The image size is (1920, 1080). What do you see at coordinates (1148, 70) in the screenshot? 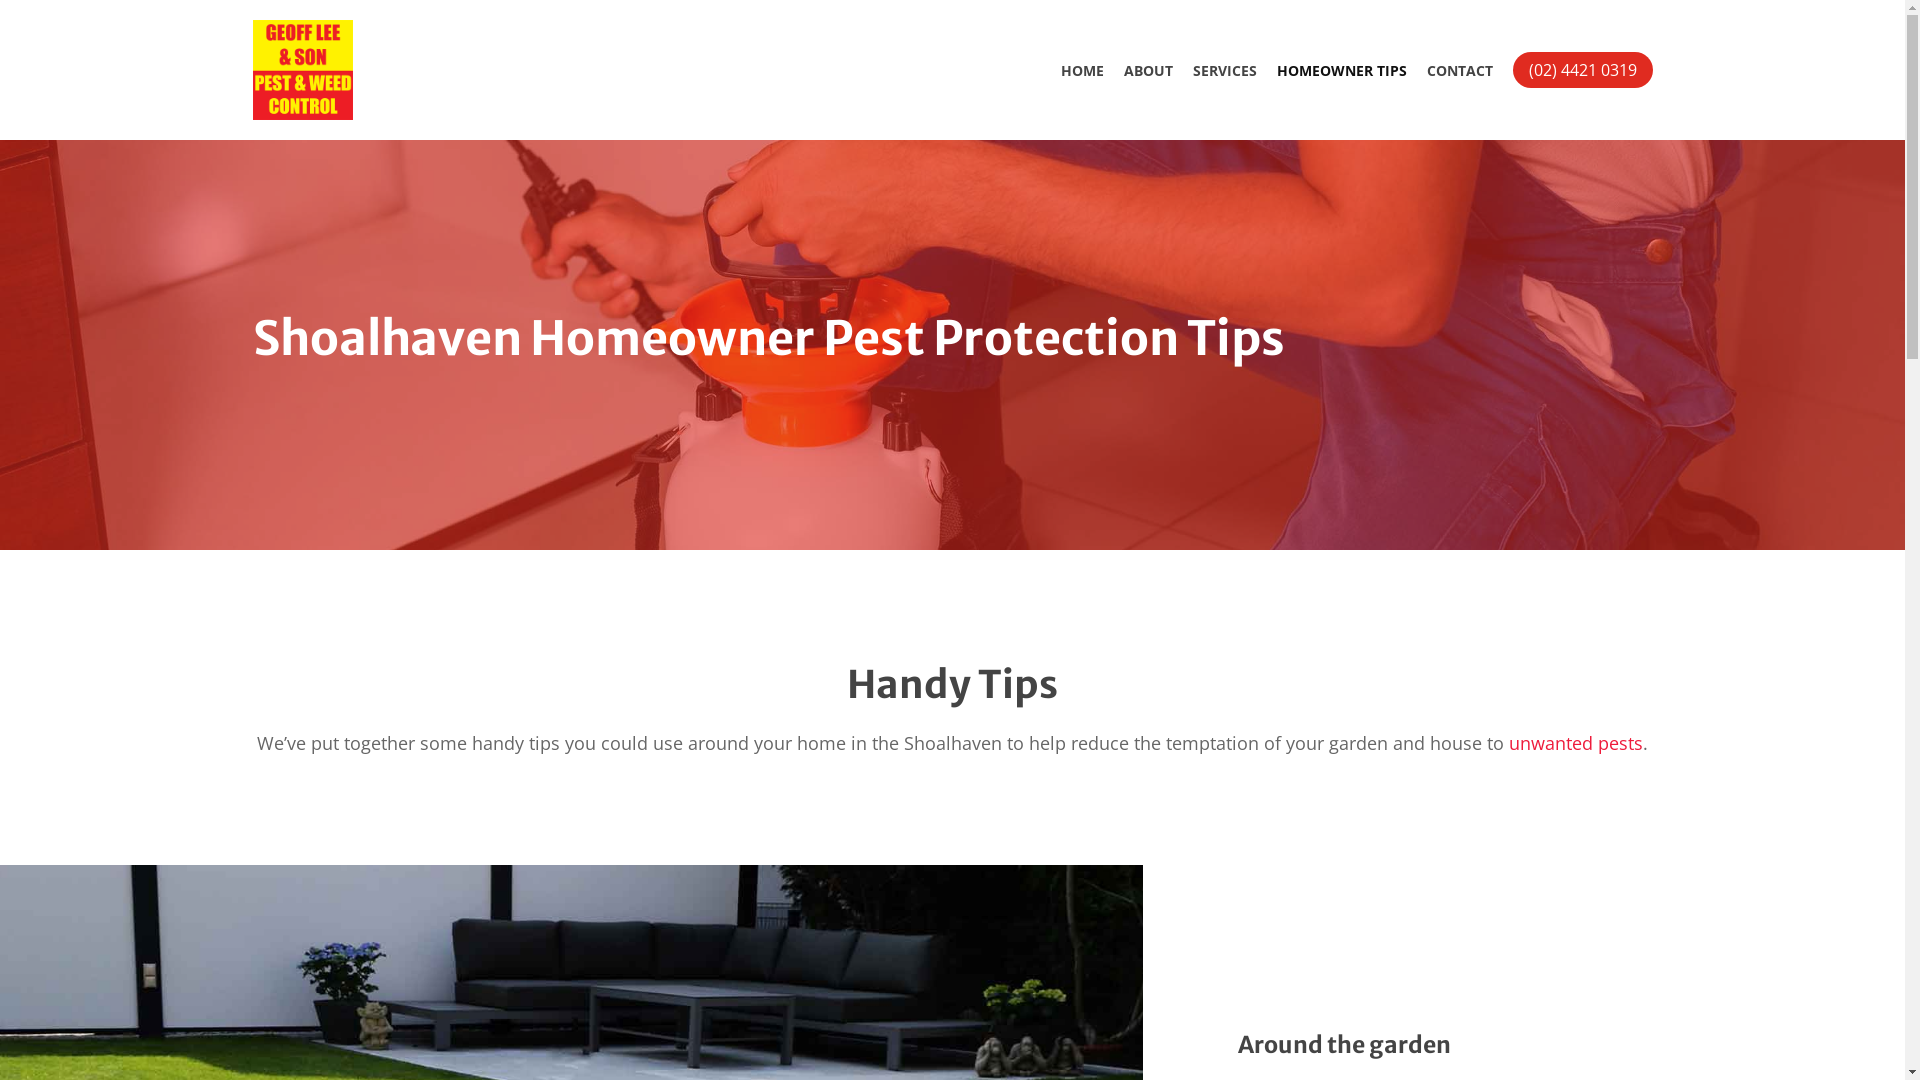
I see `ABOUT` at bounding box center [1148, 70].